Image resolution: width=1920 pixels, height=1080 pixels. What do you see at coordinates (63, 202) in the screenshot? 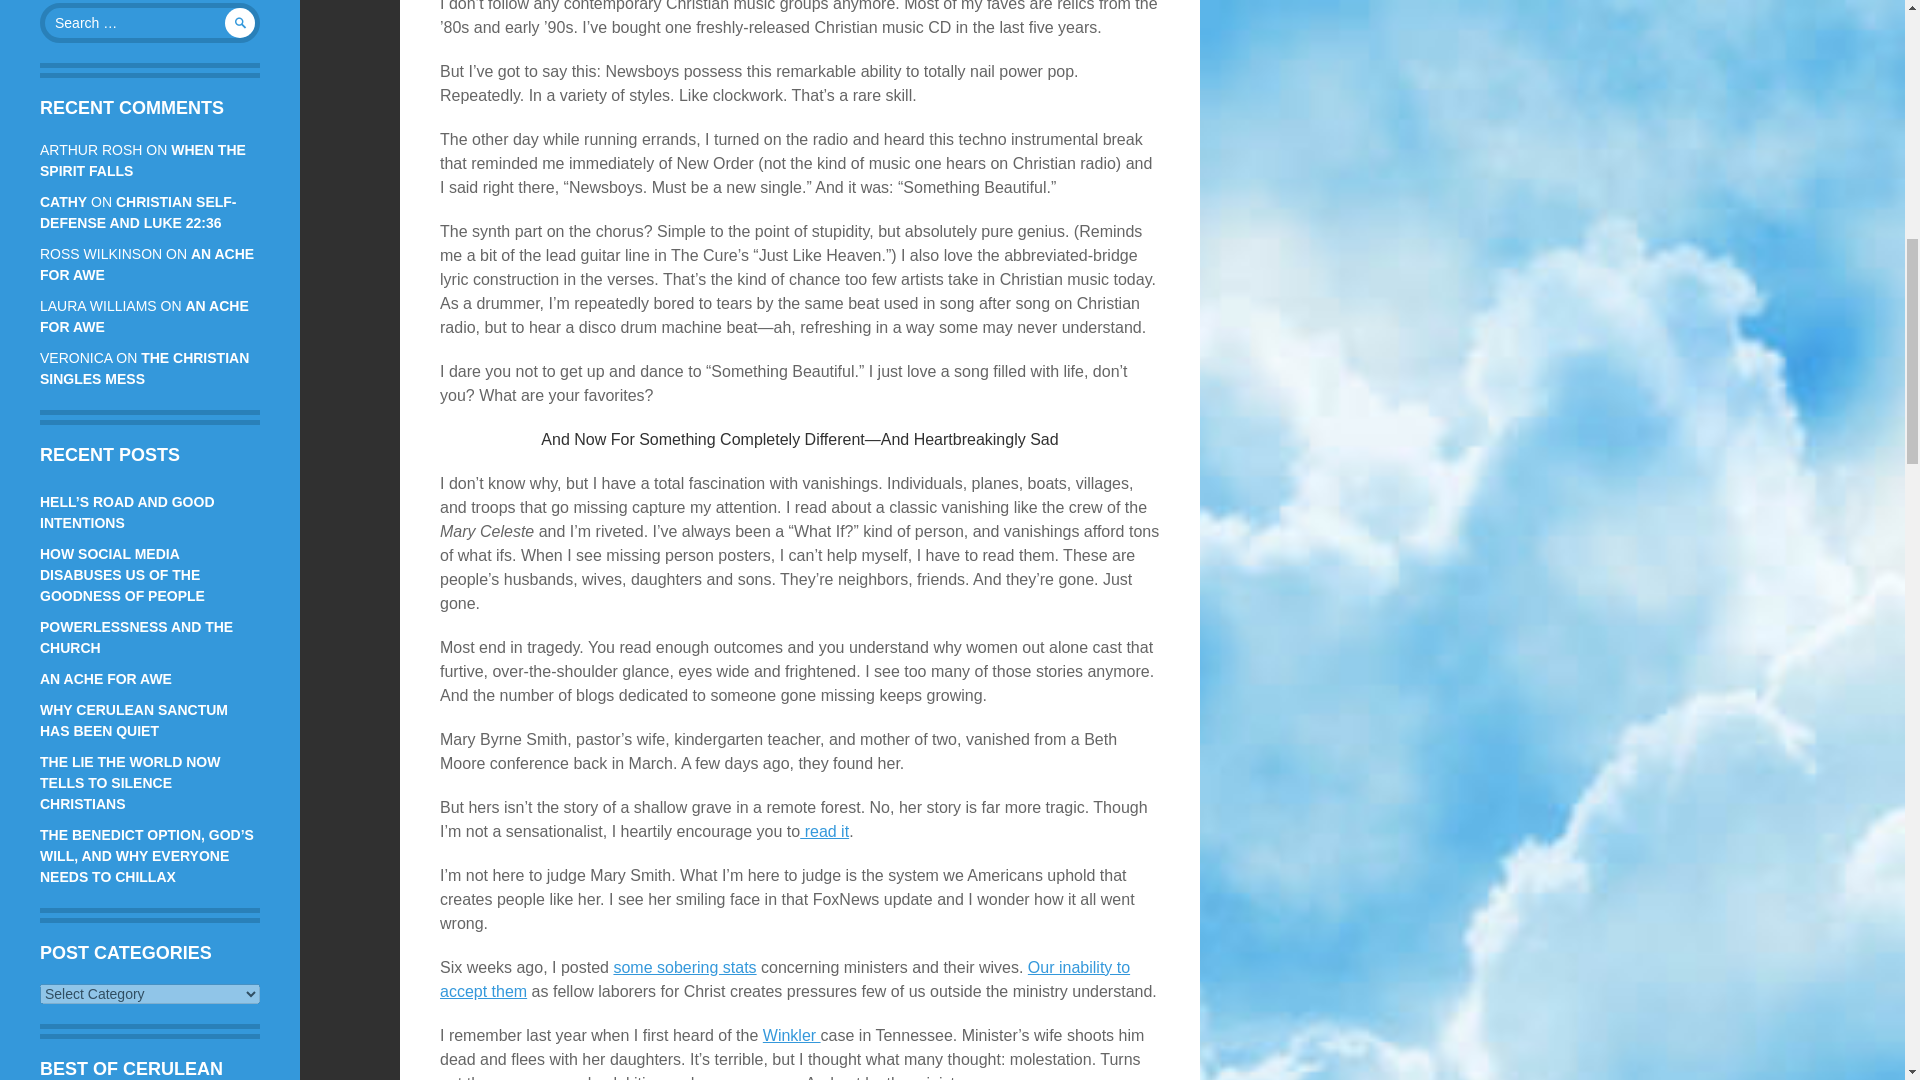
I see `CATHY` at bounding box center [63, 202].